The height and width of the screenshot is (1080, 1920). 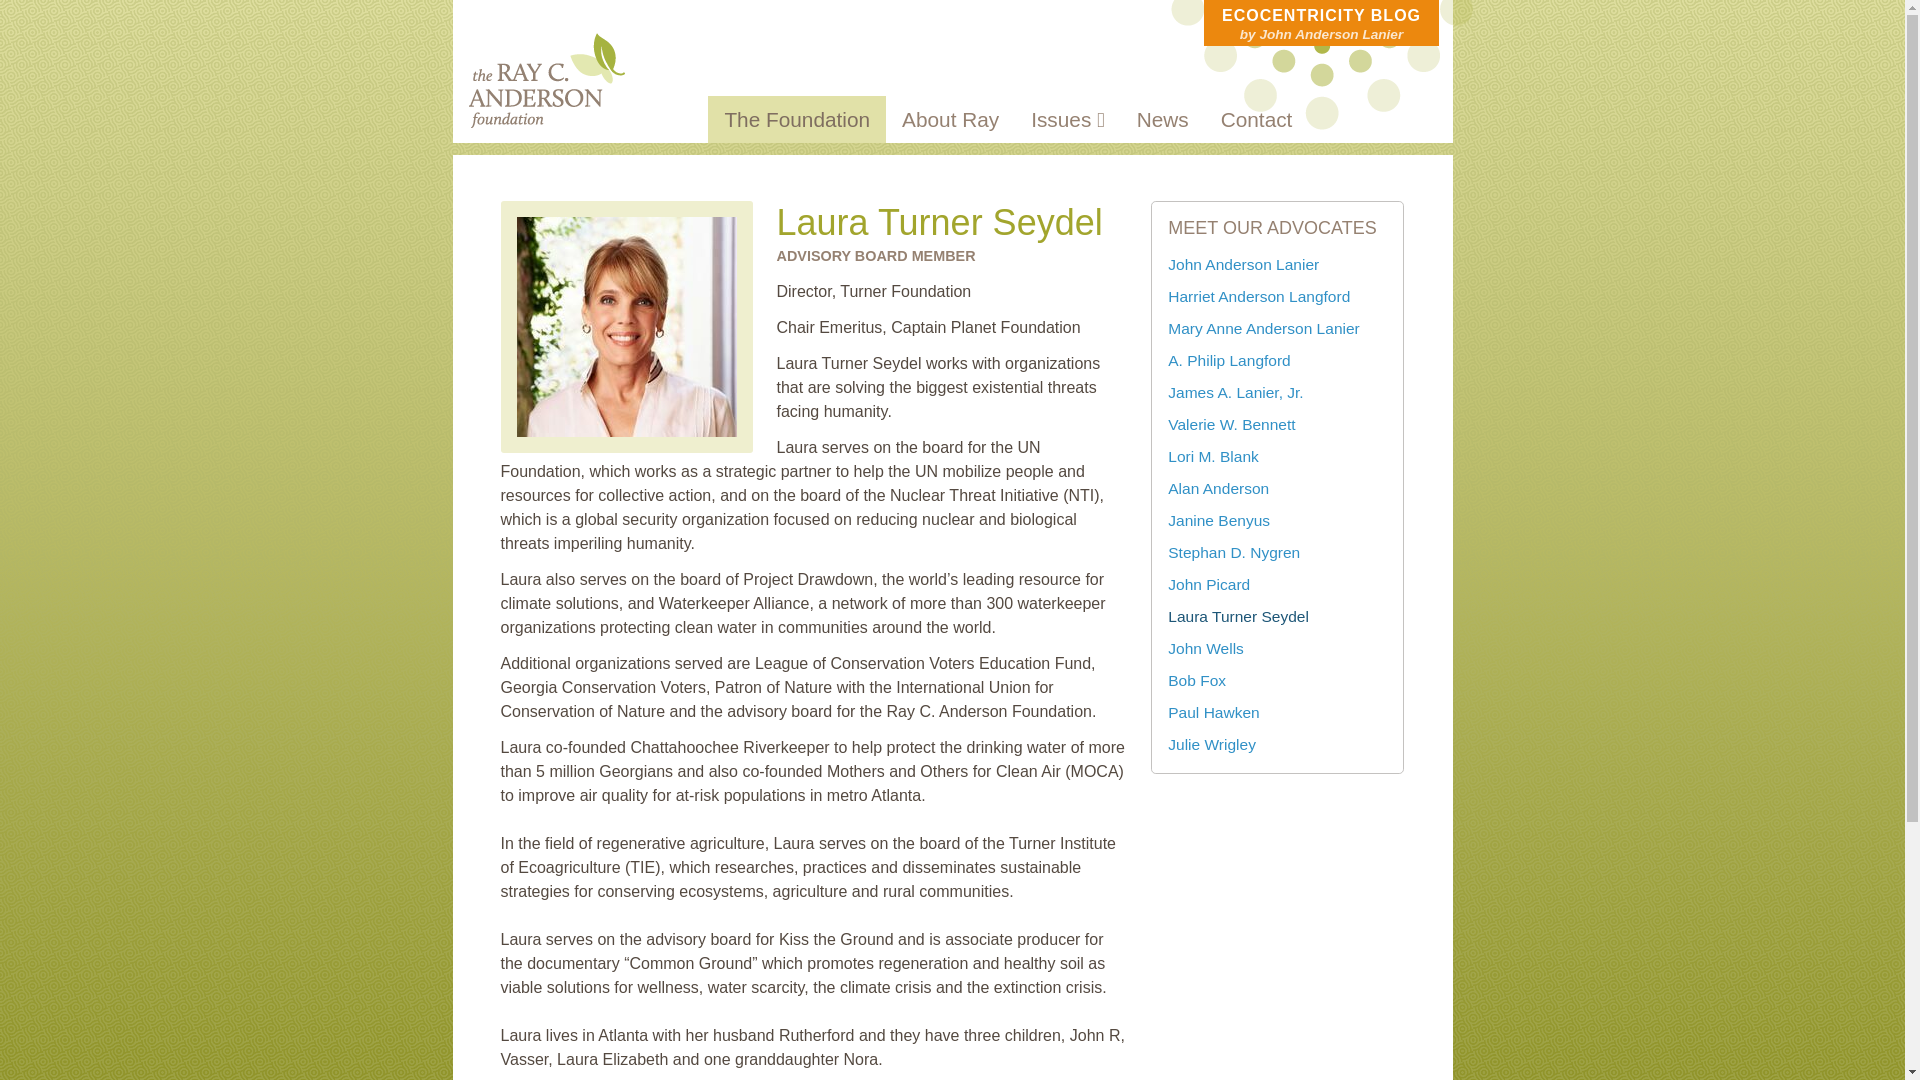 What do you see at coordinates (1238, 616) in the screenshot?
I see `Laura Turner Seydel` at bounding box center [1238, 616].